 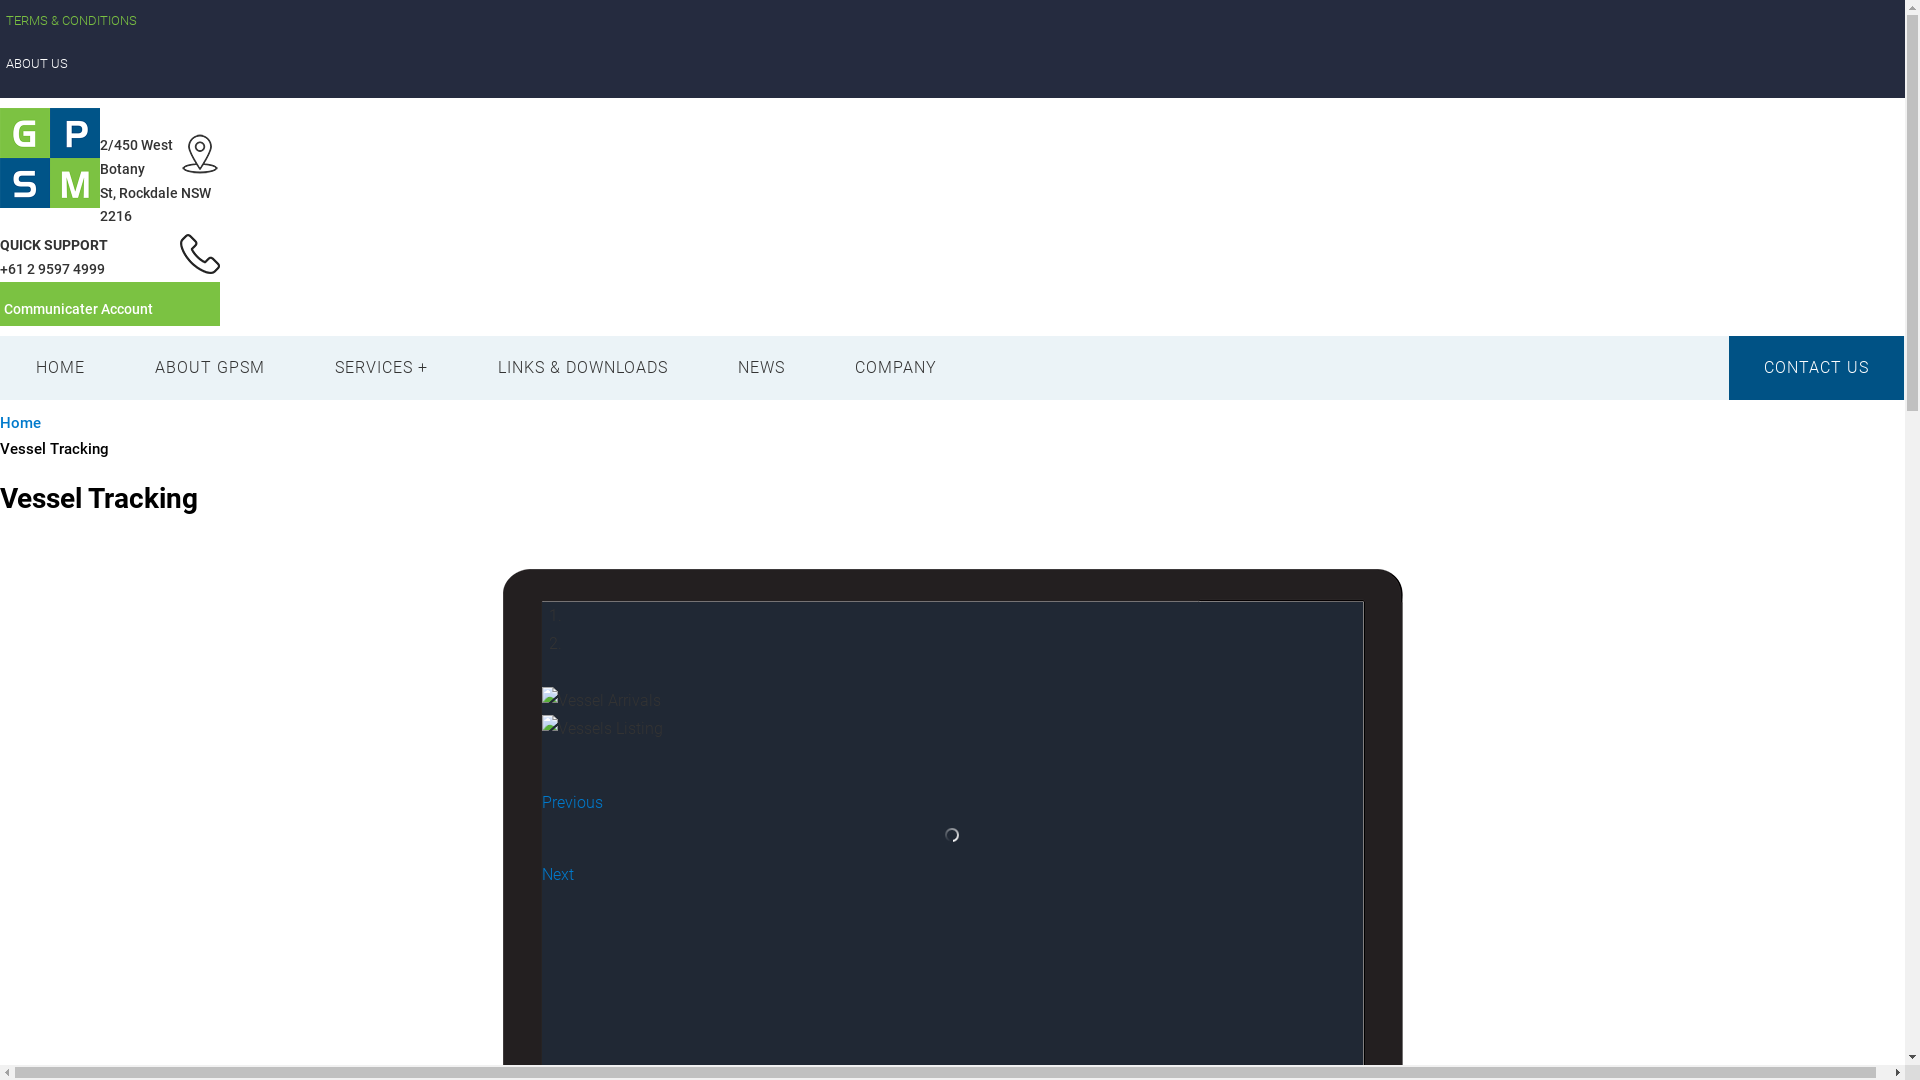 I want to click on Home, so click(x=20, y=423).